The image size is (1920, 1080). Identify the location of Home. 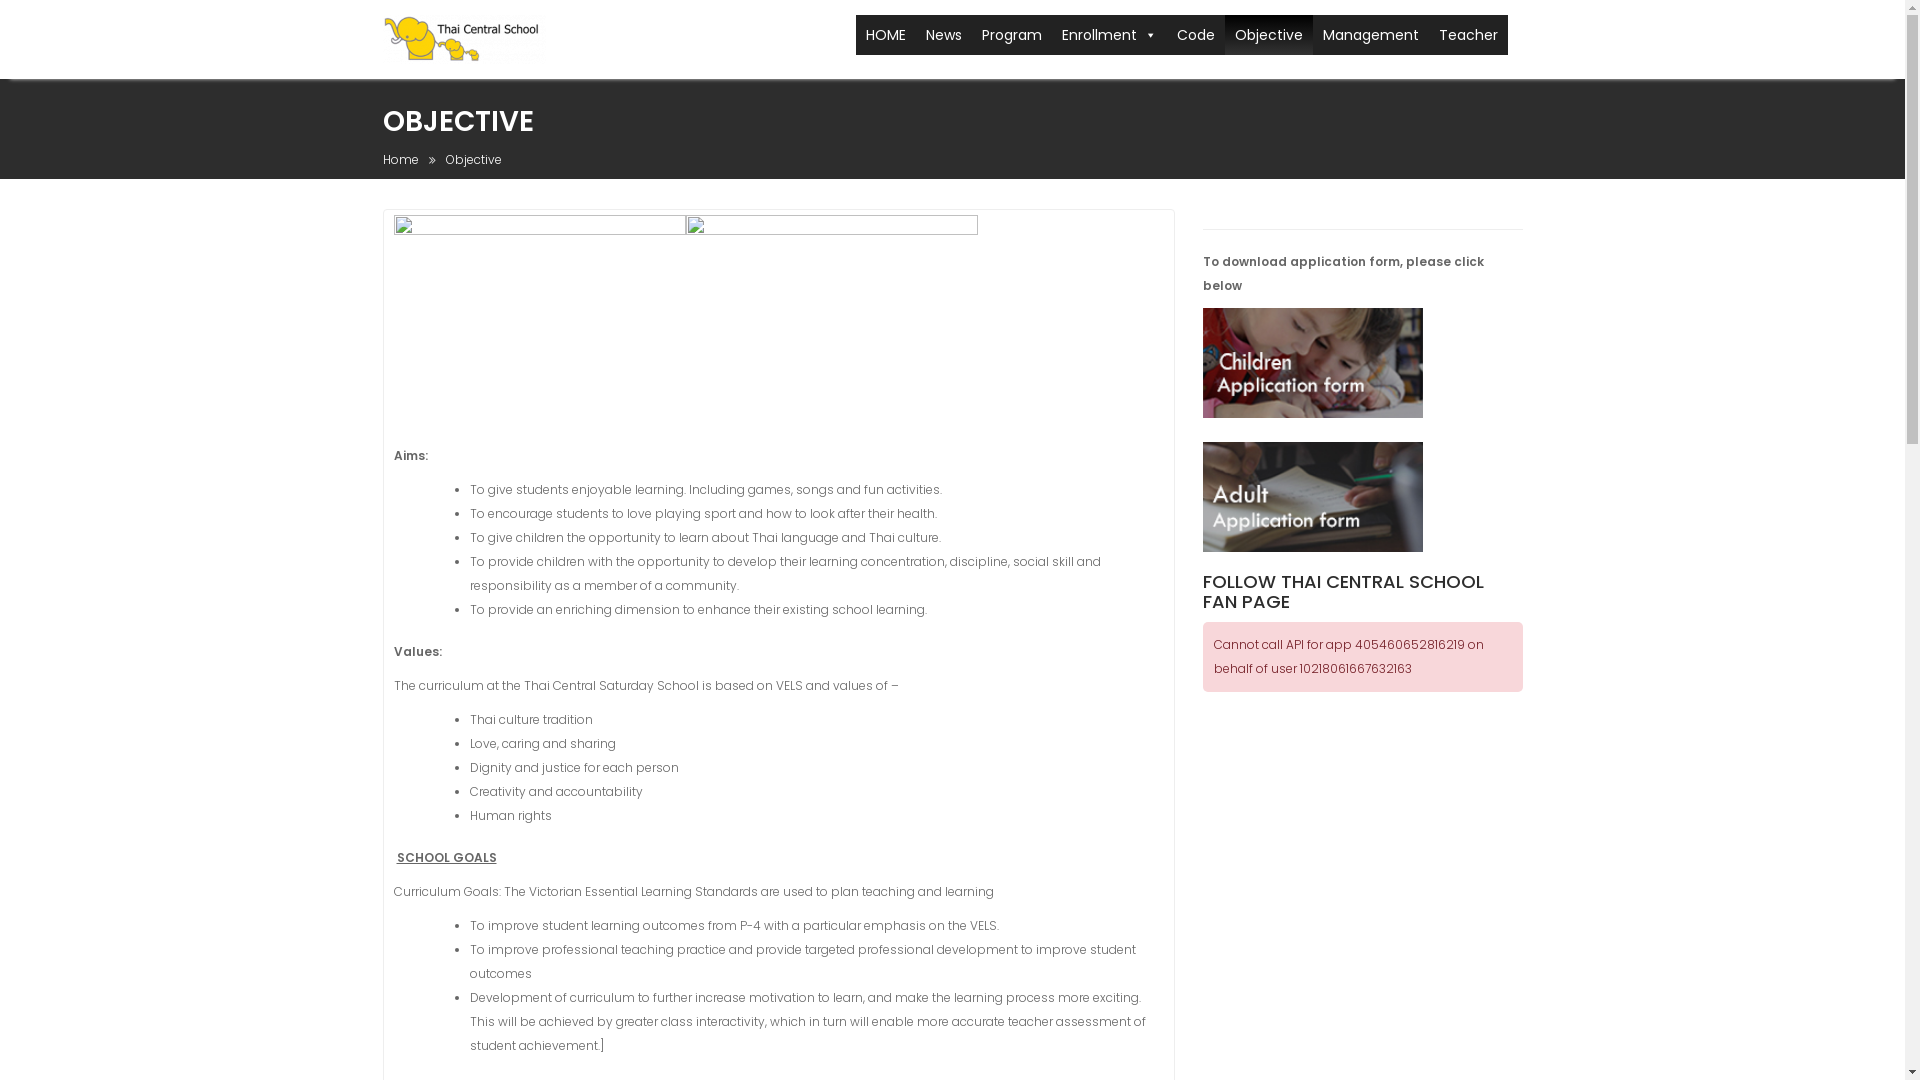
(400, 160).